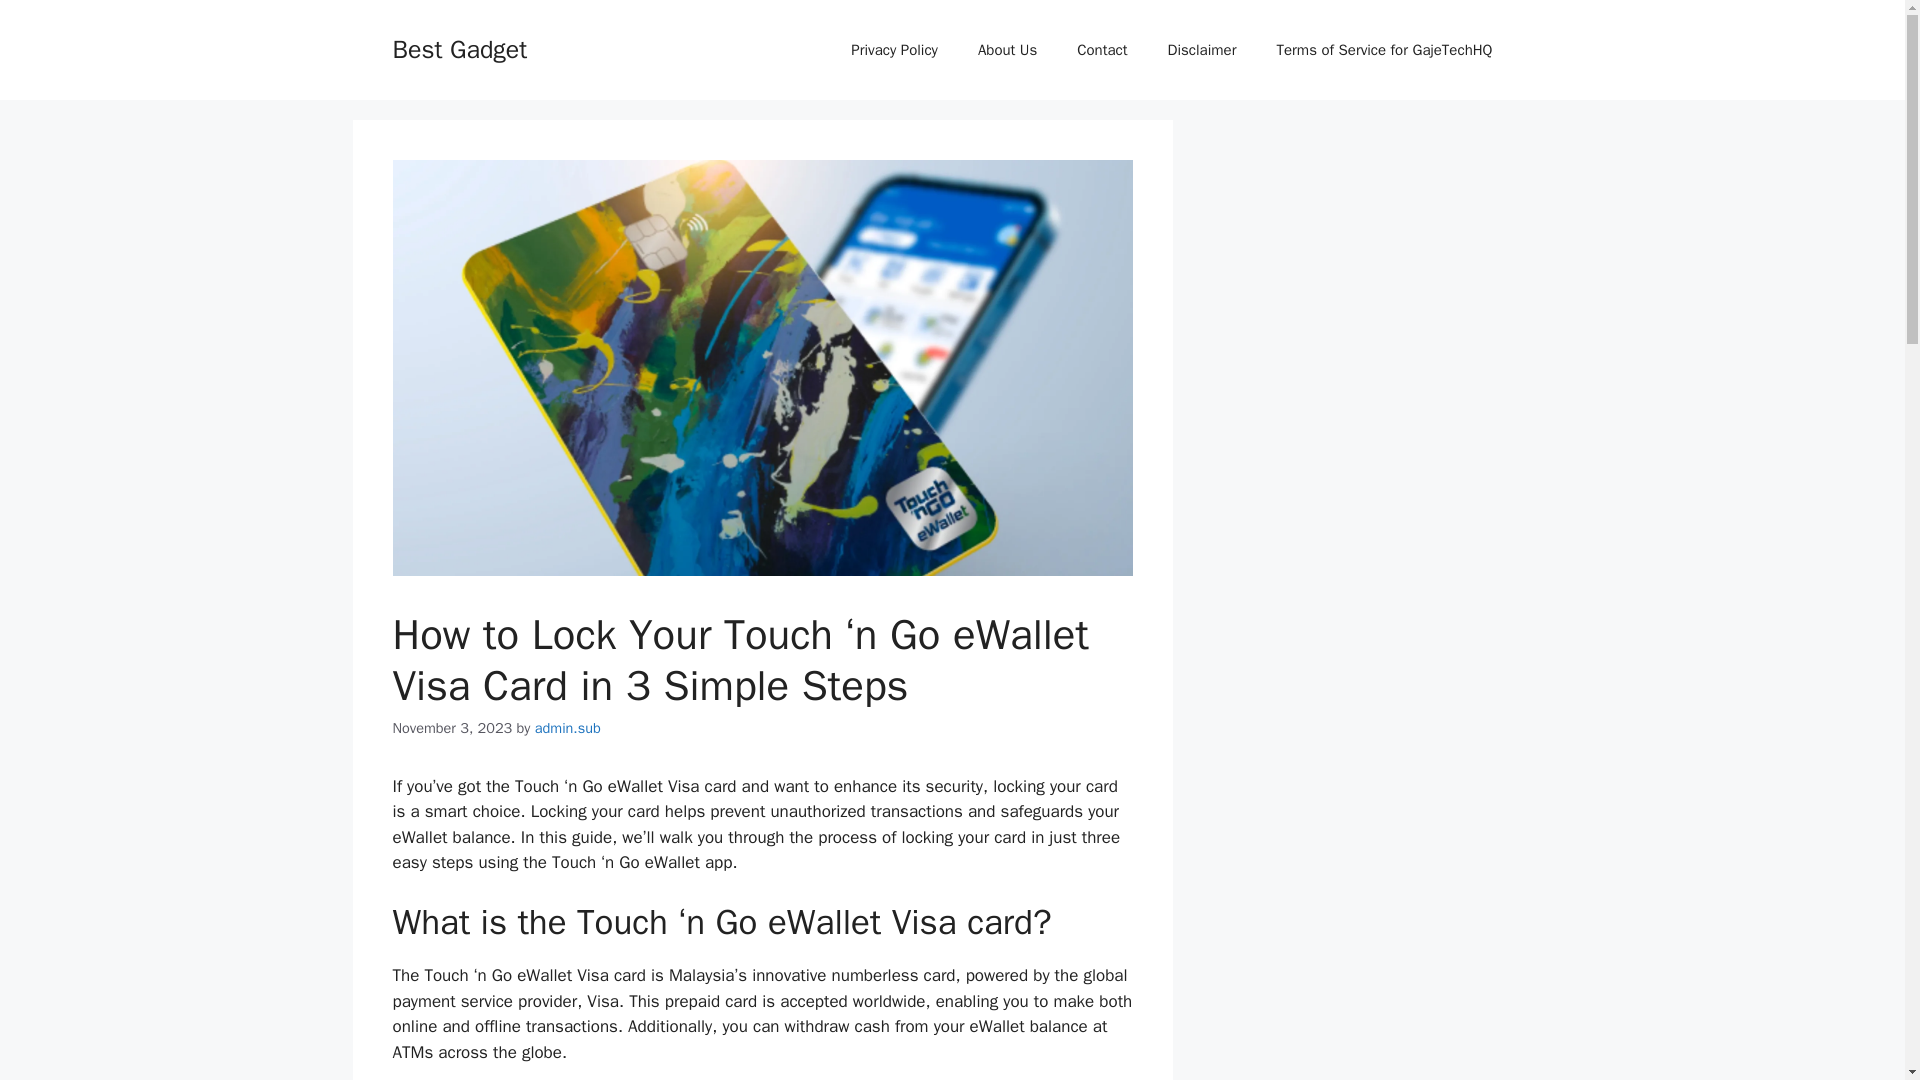 The image size is (1920, 1080). Describe the element at coordinates (458, 48) in the screenshot. I see `Best Gadget` at that location.